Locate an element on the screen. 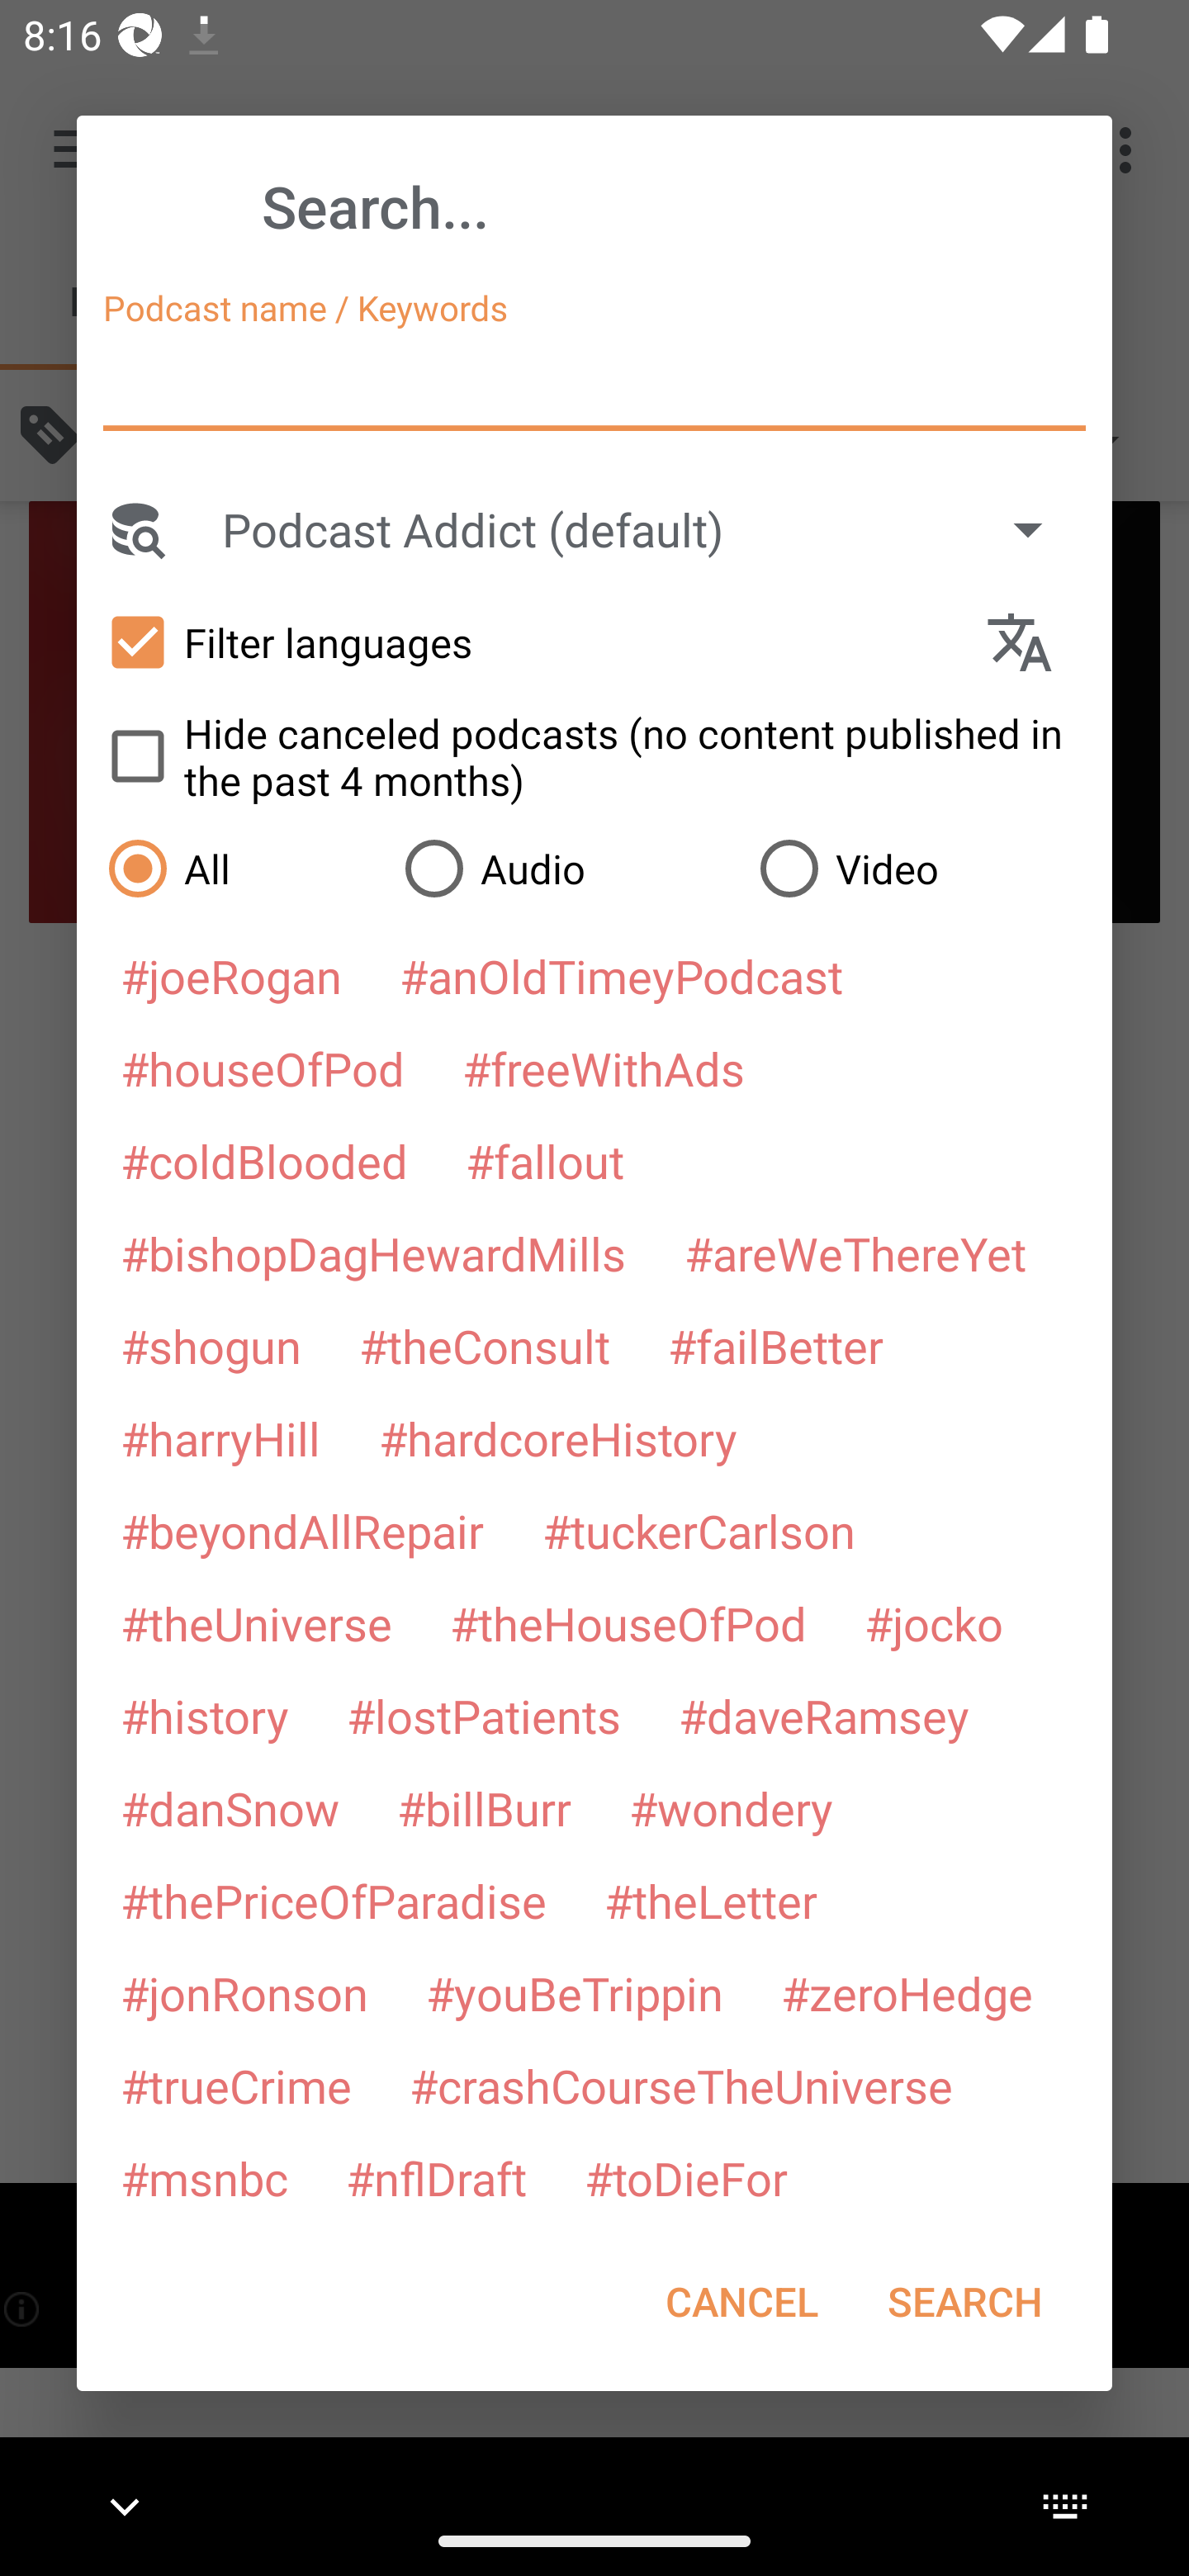 Image resolution: width=1189 pixels, height=2576 pixels. #beyondAllRepair is located at coordinates (302, 1529).